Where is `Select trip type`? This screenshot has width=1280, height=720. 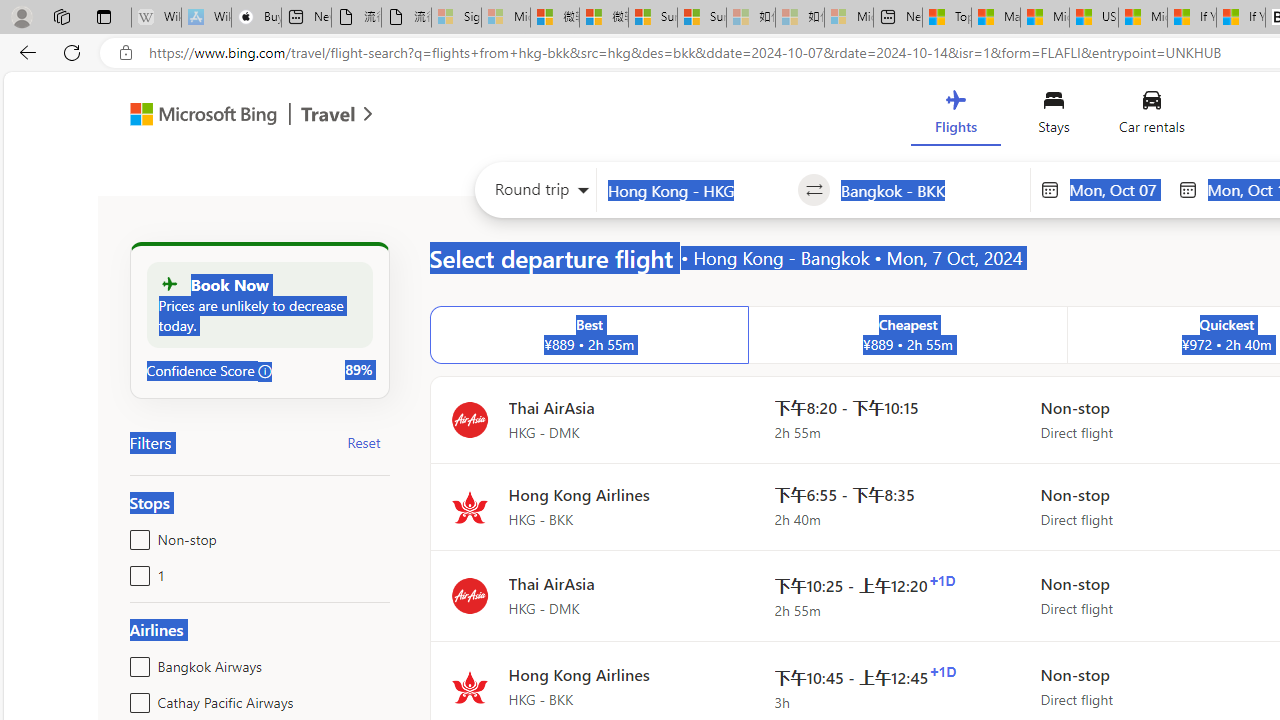 Select trip type is located at coordinates (536, 194).